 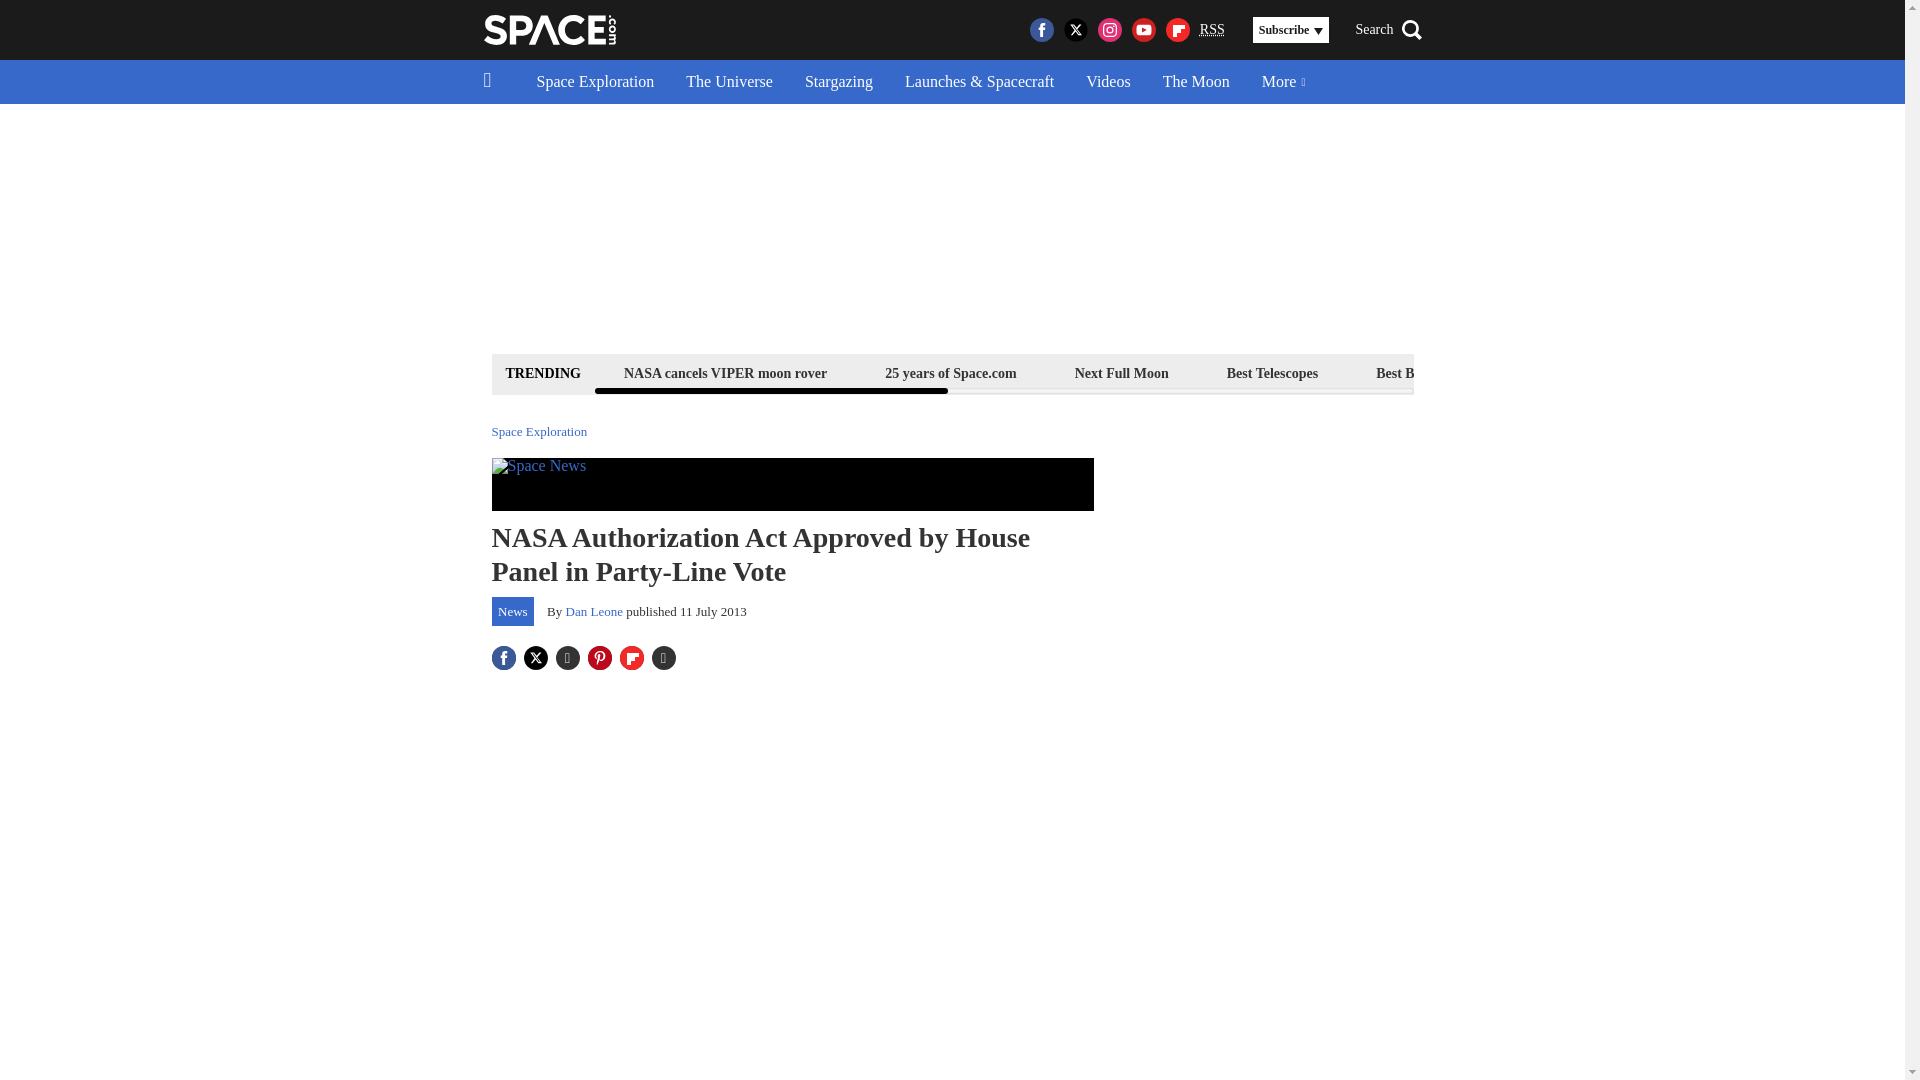 I want to click on Really Simple Syndication, so click(x=1212, y=28).